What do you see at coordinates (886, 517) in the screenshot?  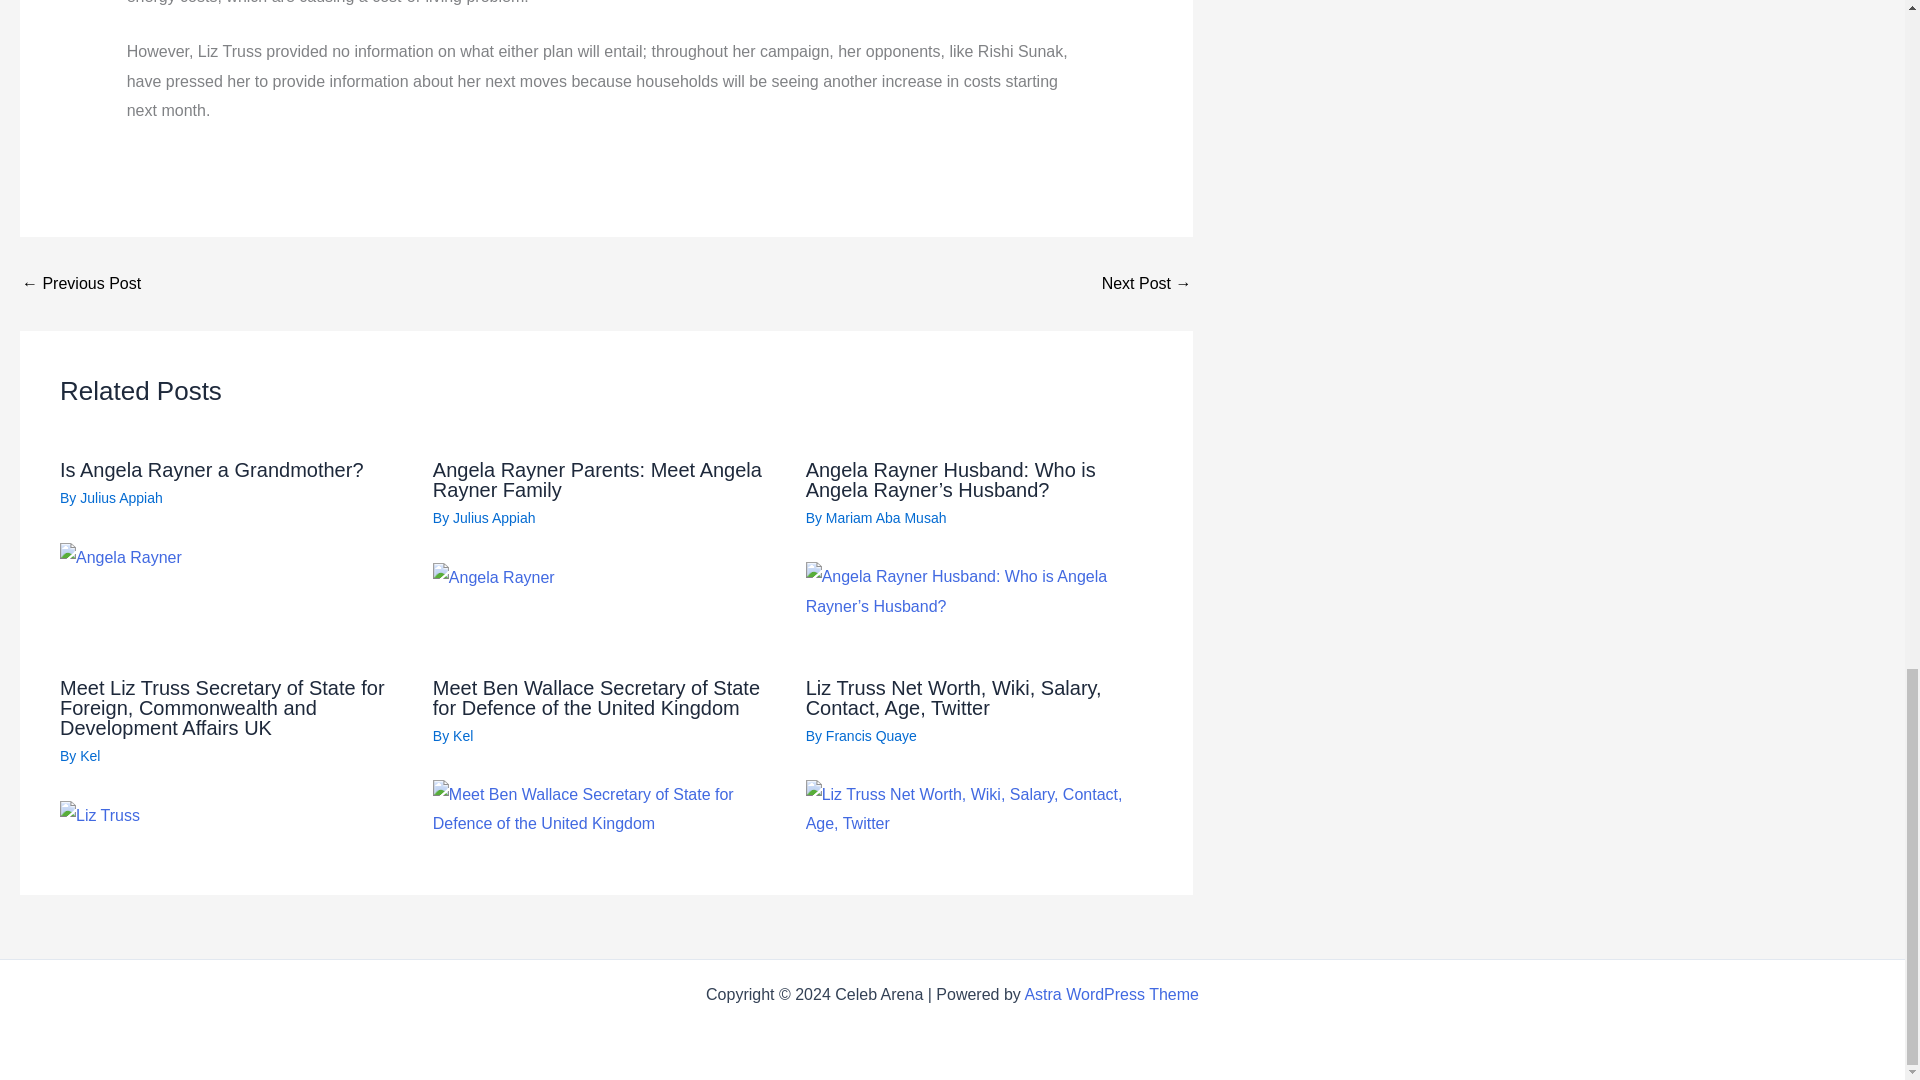 I see `View all posts by Mariam Aba Musah` at bounding box center [886, 517].